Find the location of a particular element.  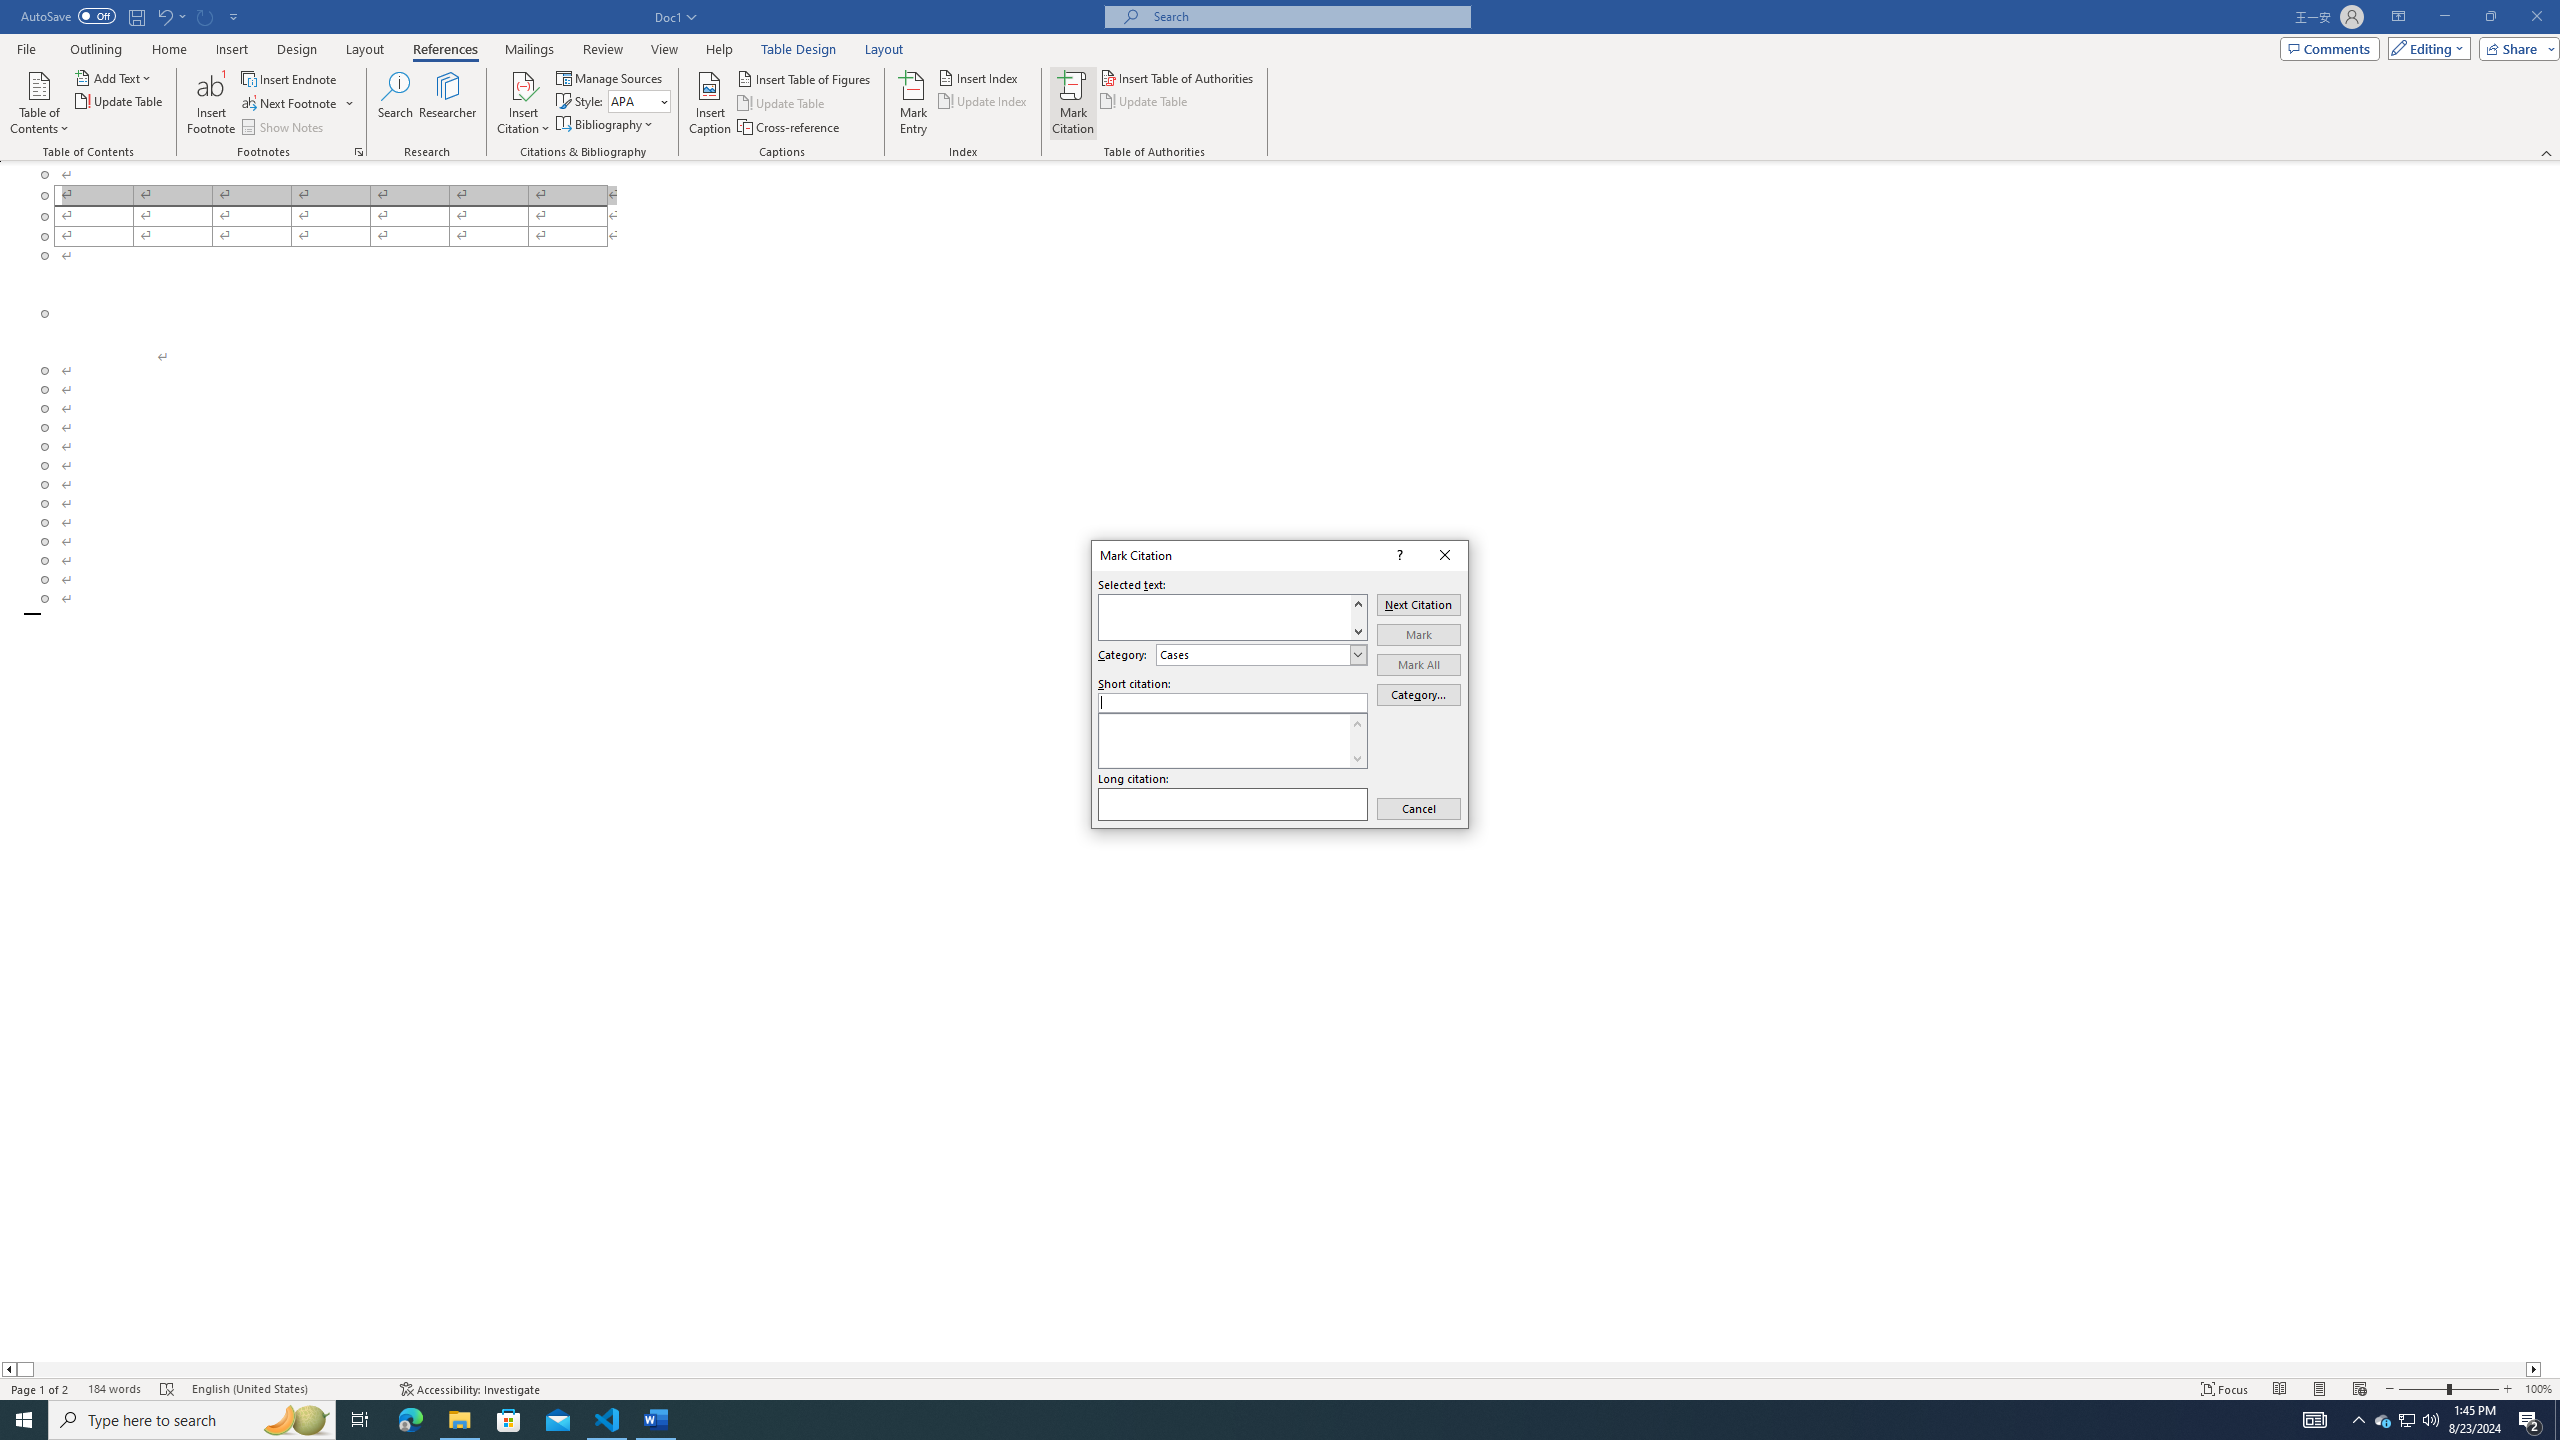

Style is located at coordinates (640, 100).